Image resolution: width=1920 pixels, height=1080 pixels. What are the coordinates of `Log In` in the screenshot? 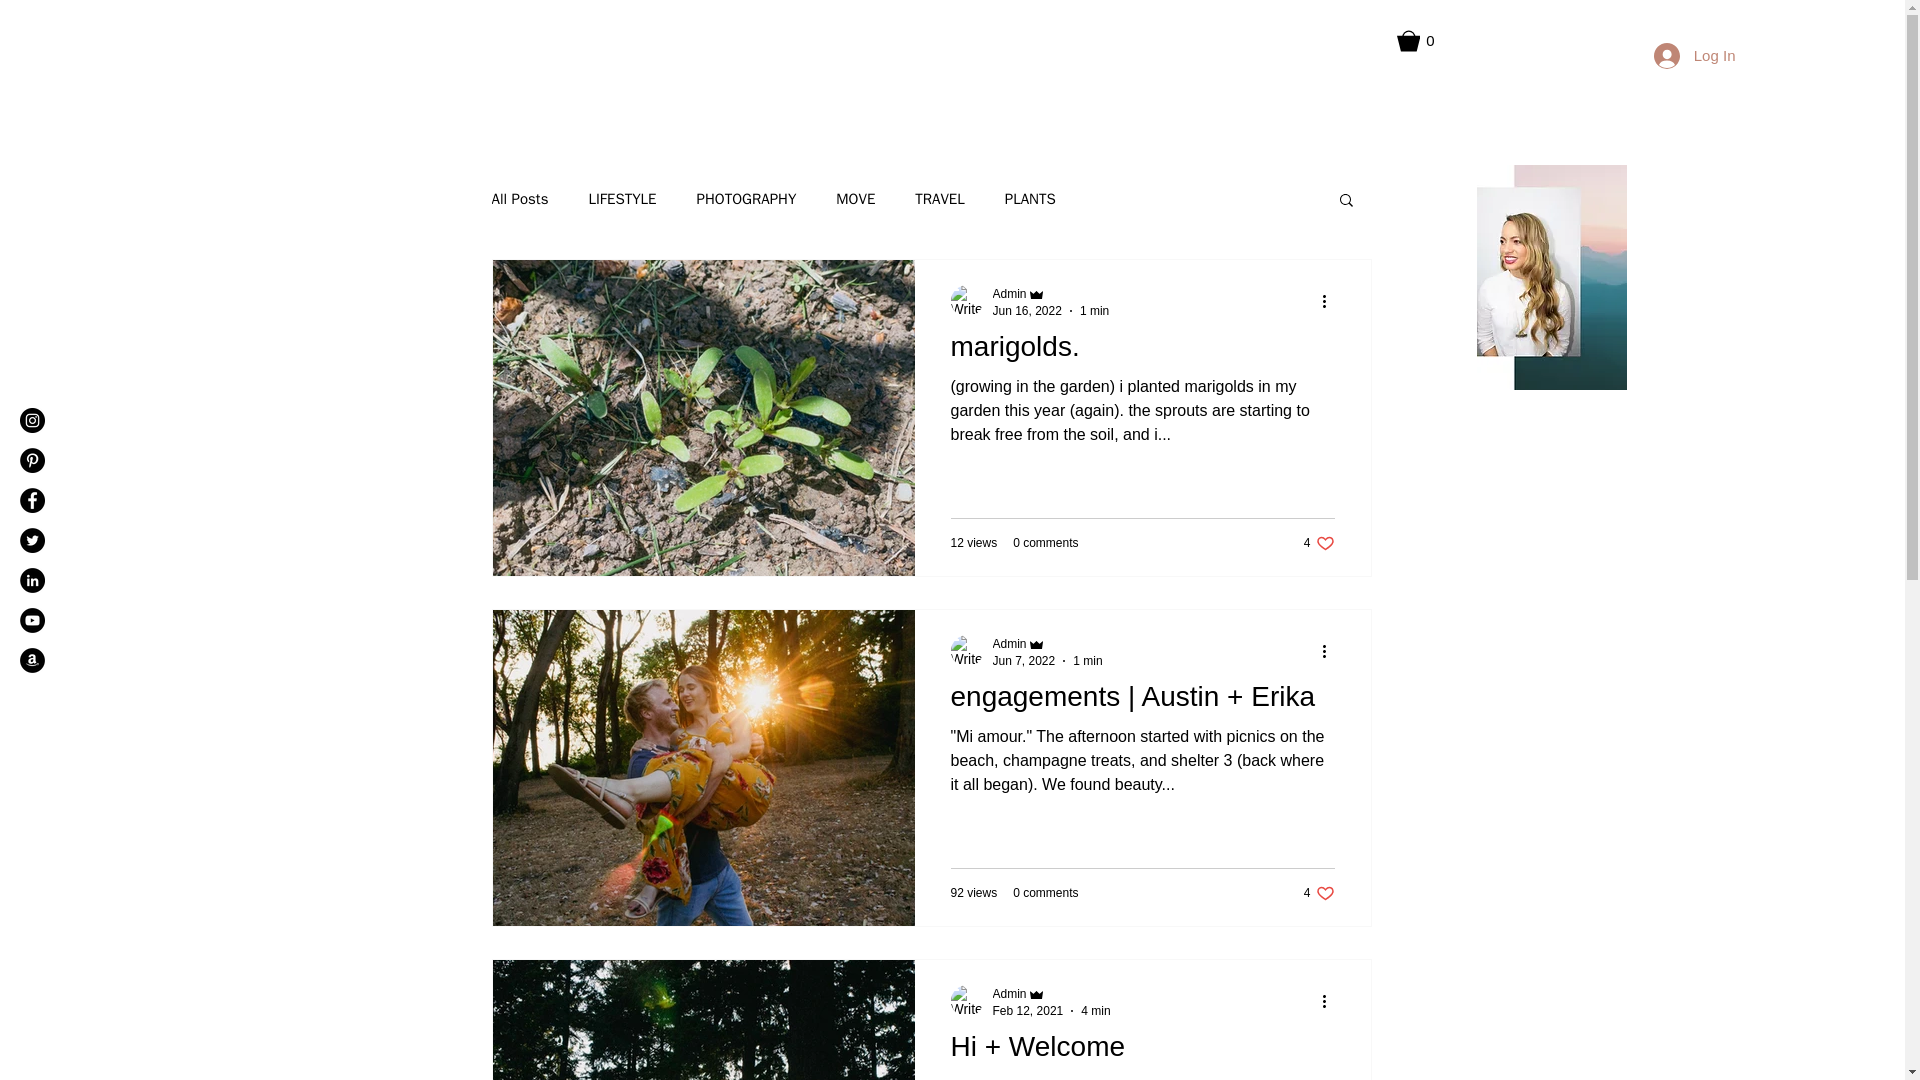 It's located at (1030, 200).